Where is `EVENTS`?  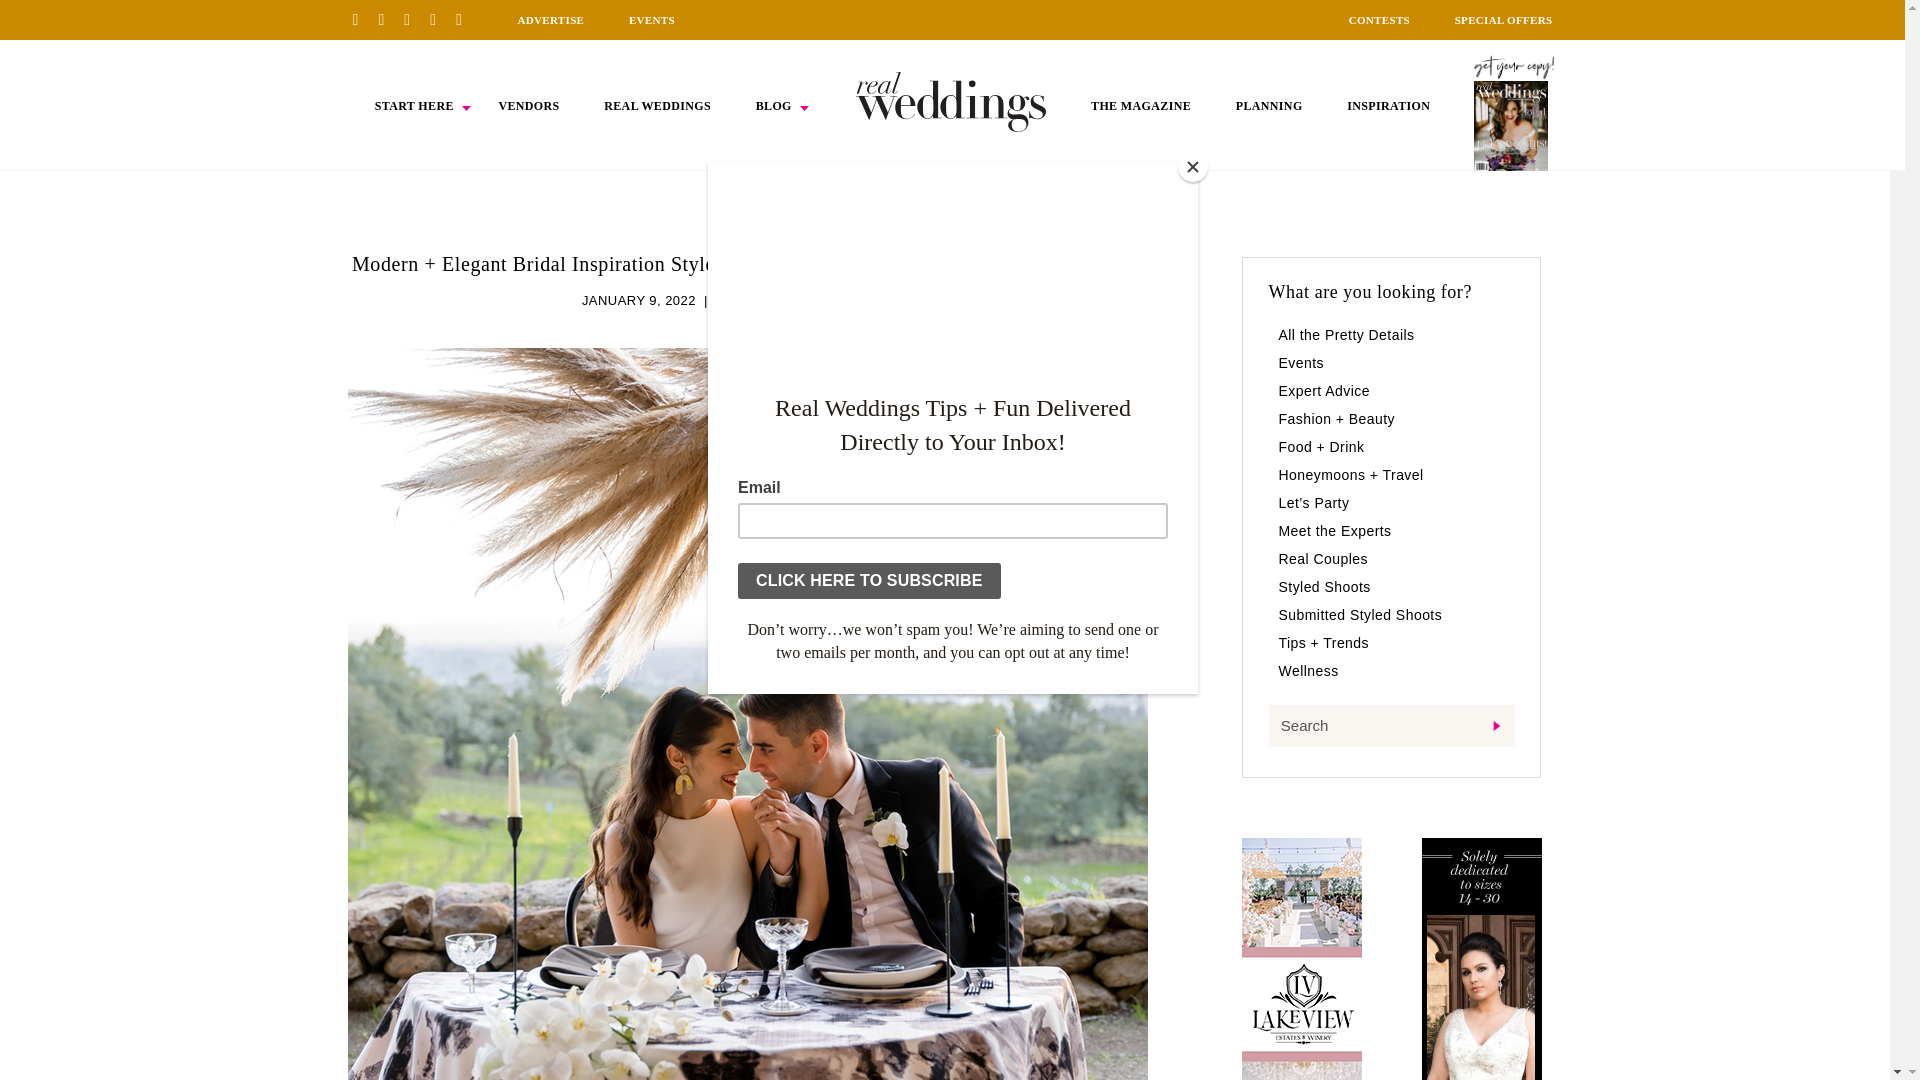
EVENTS is located at coordinates (652, 20).